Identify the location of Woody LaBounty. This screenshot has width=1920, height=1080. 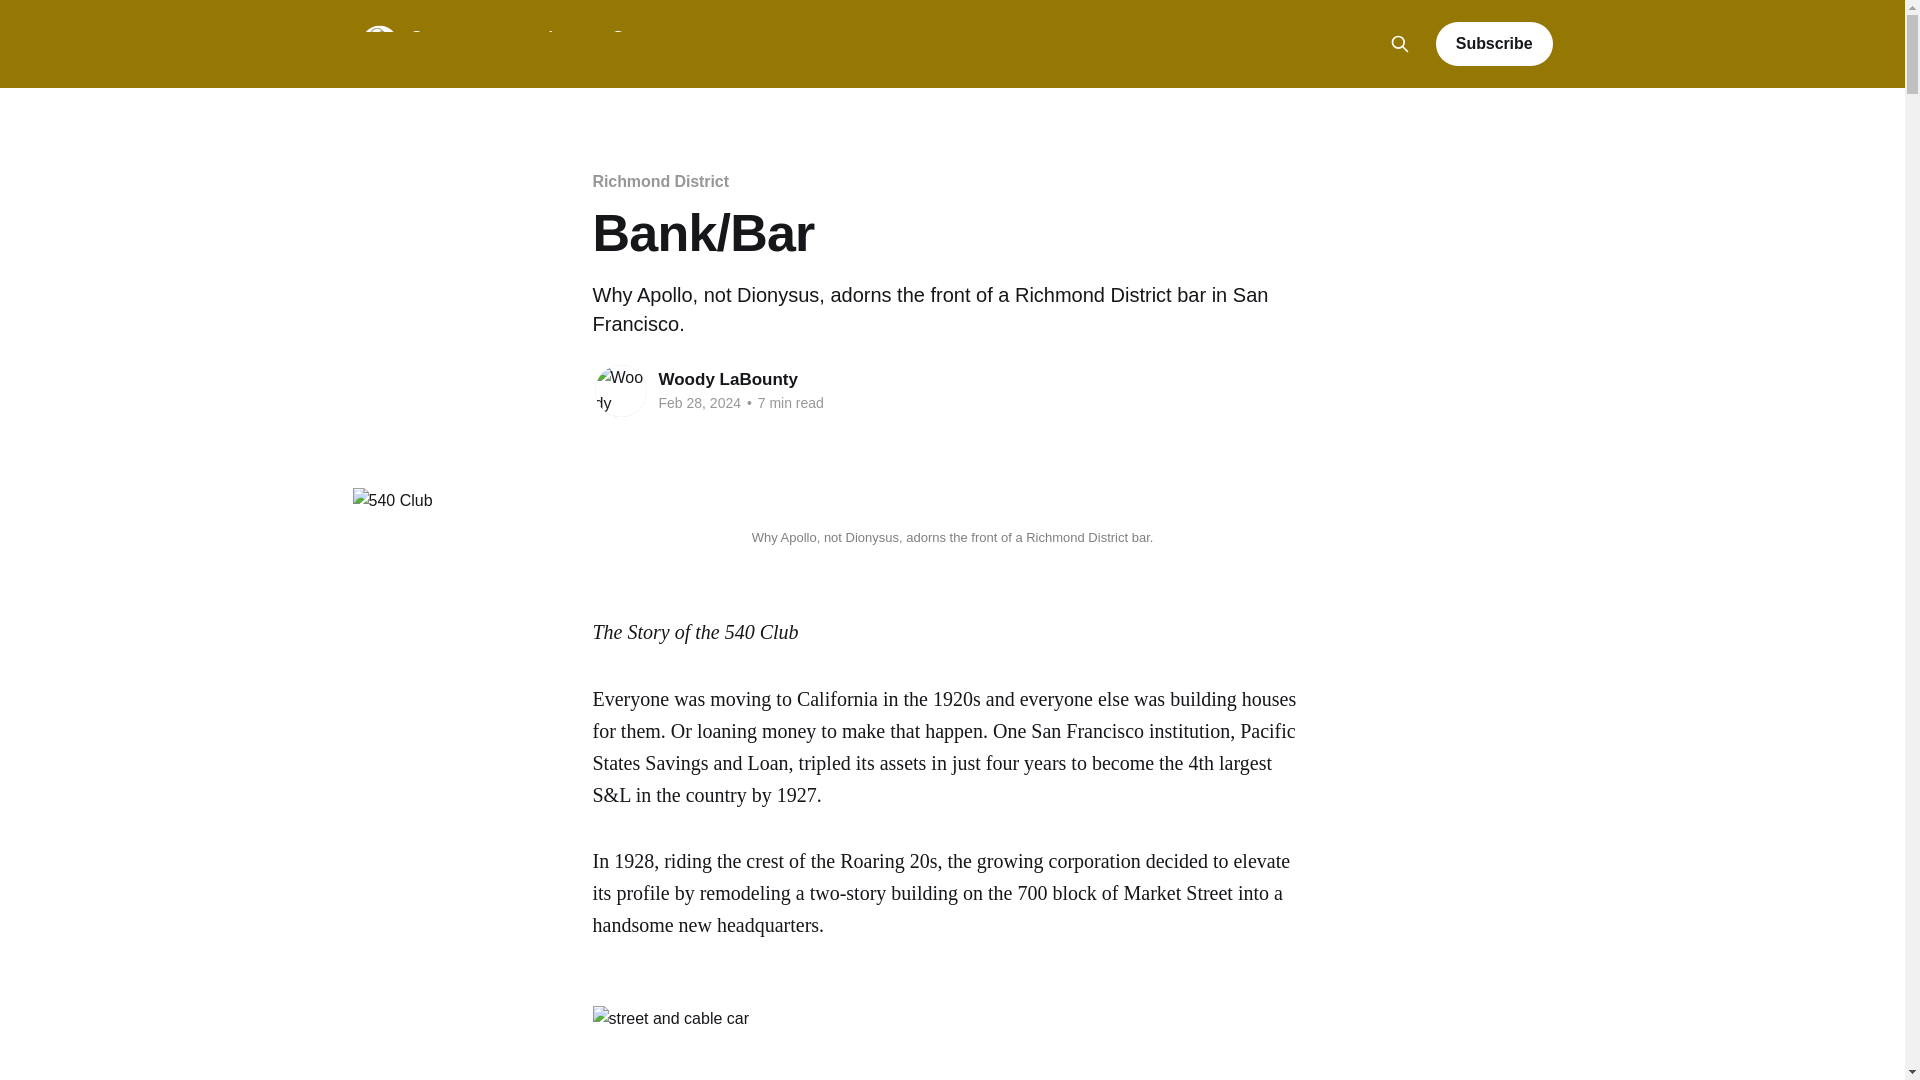
(727, 379).